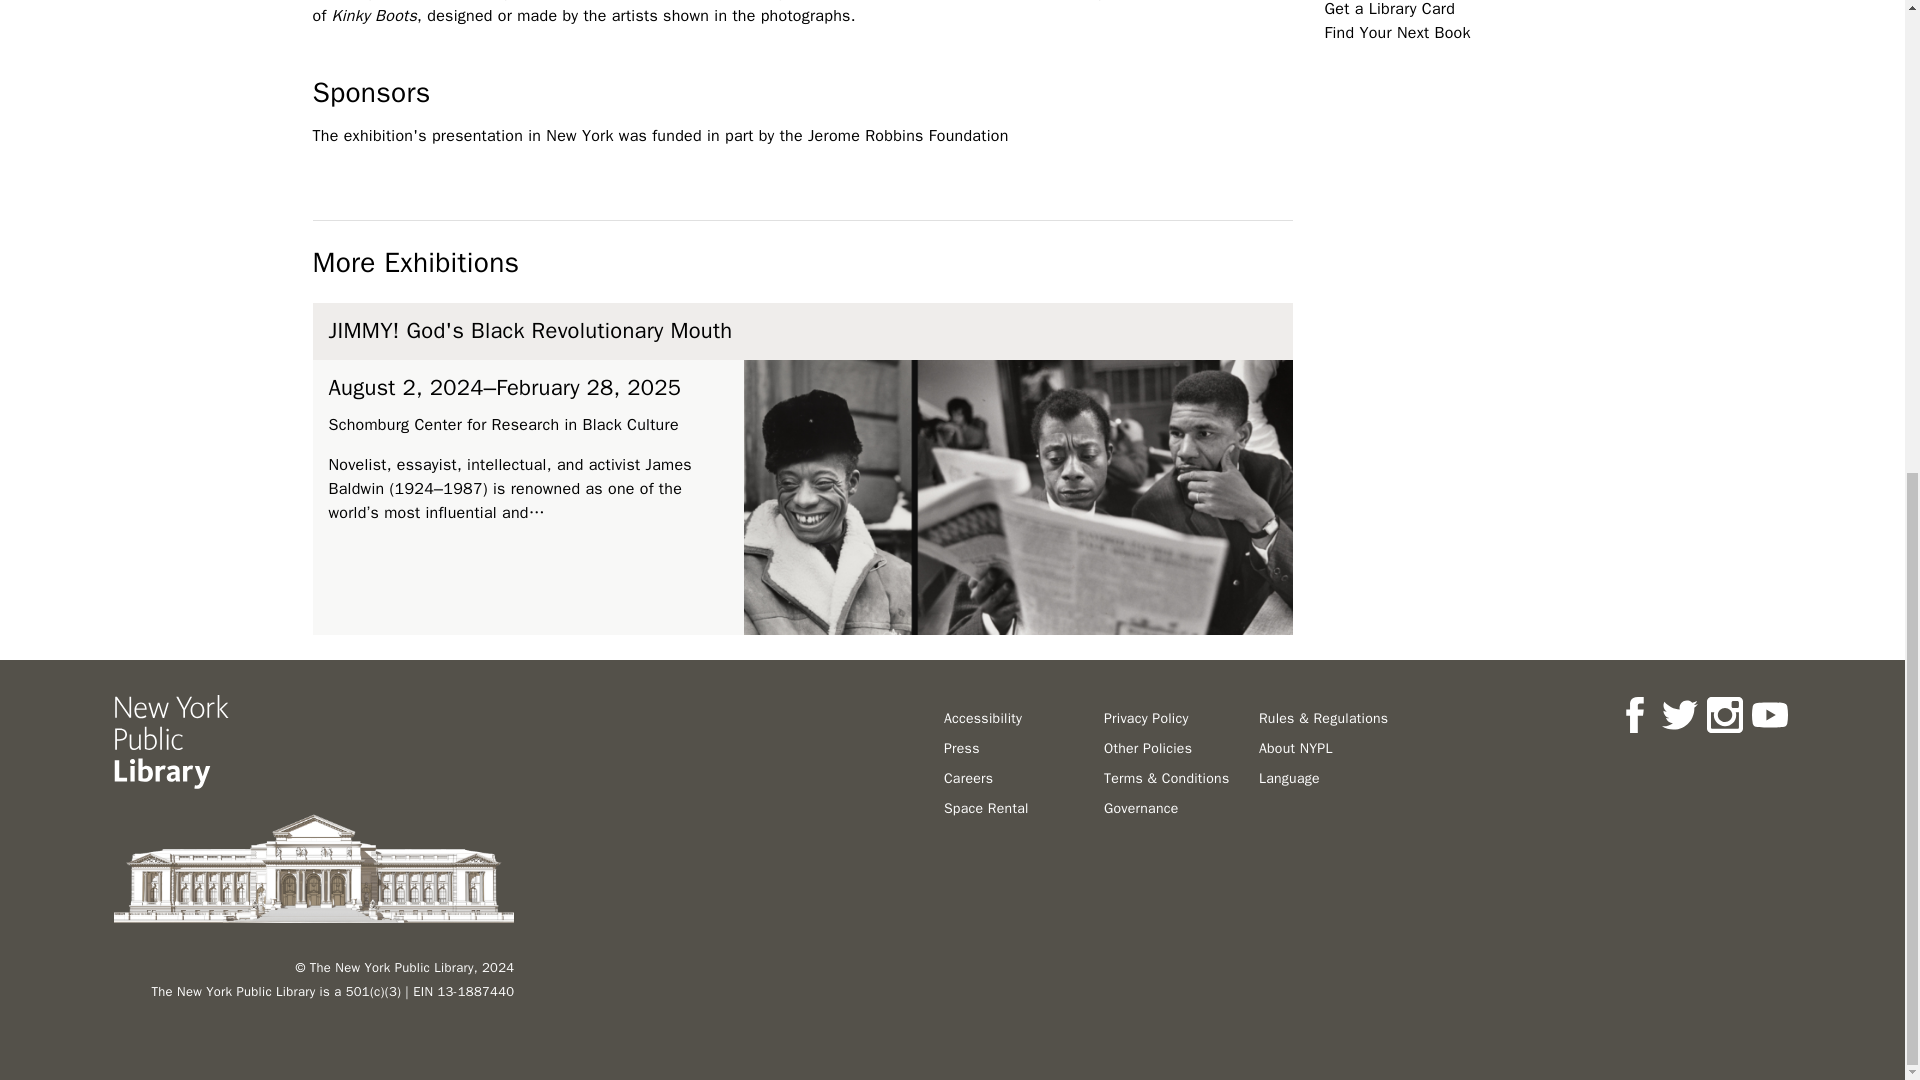 The image size is (1920, 1080). Describe the element at coordinates (1146, 718) in the screenshot. I see `Privacy Policy` at that location.